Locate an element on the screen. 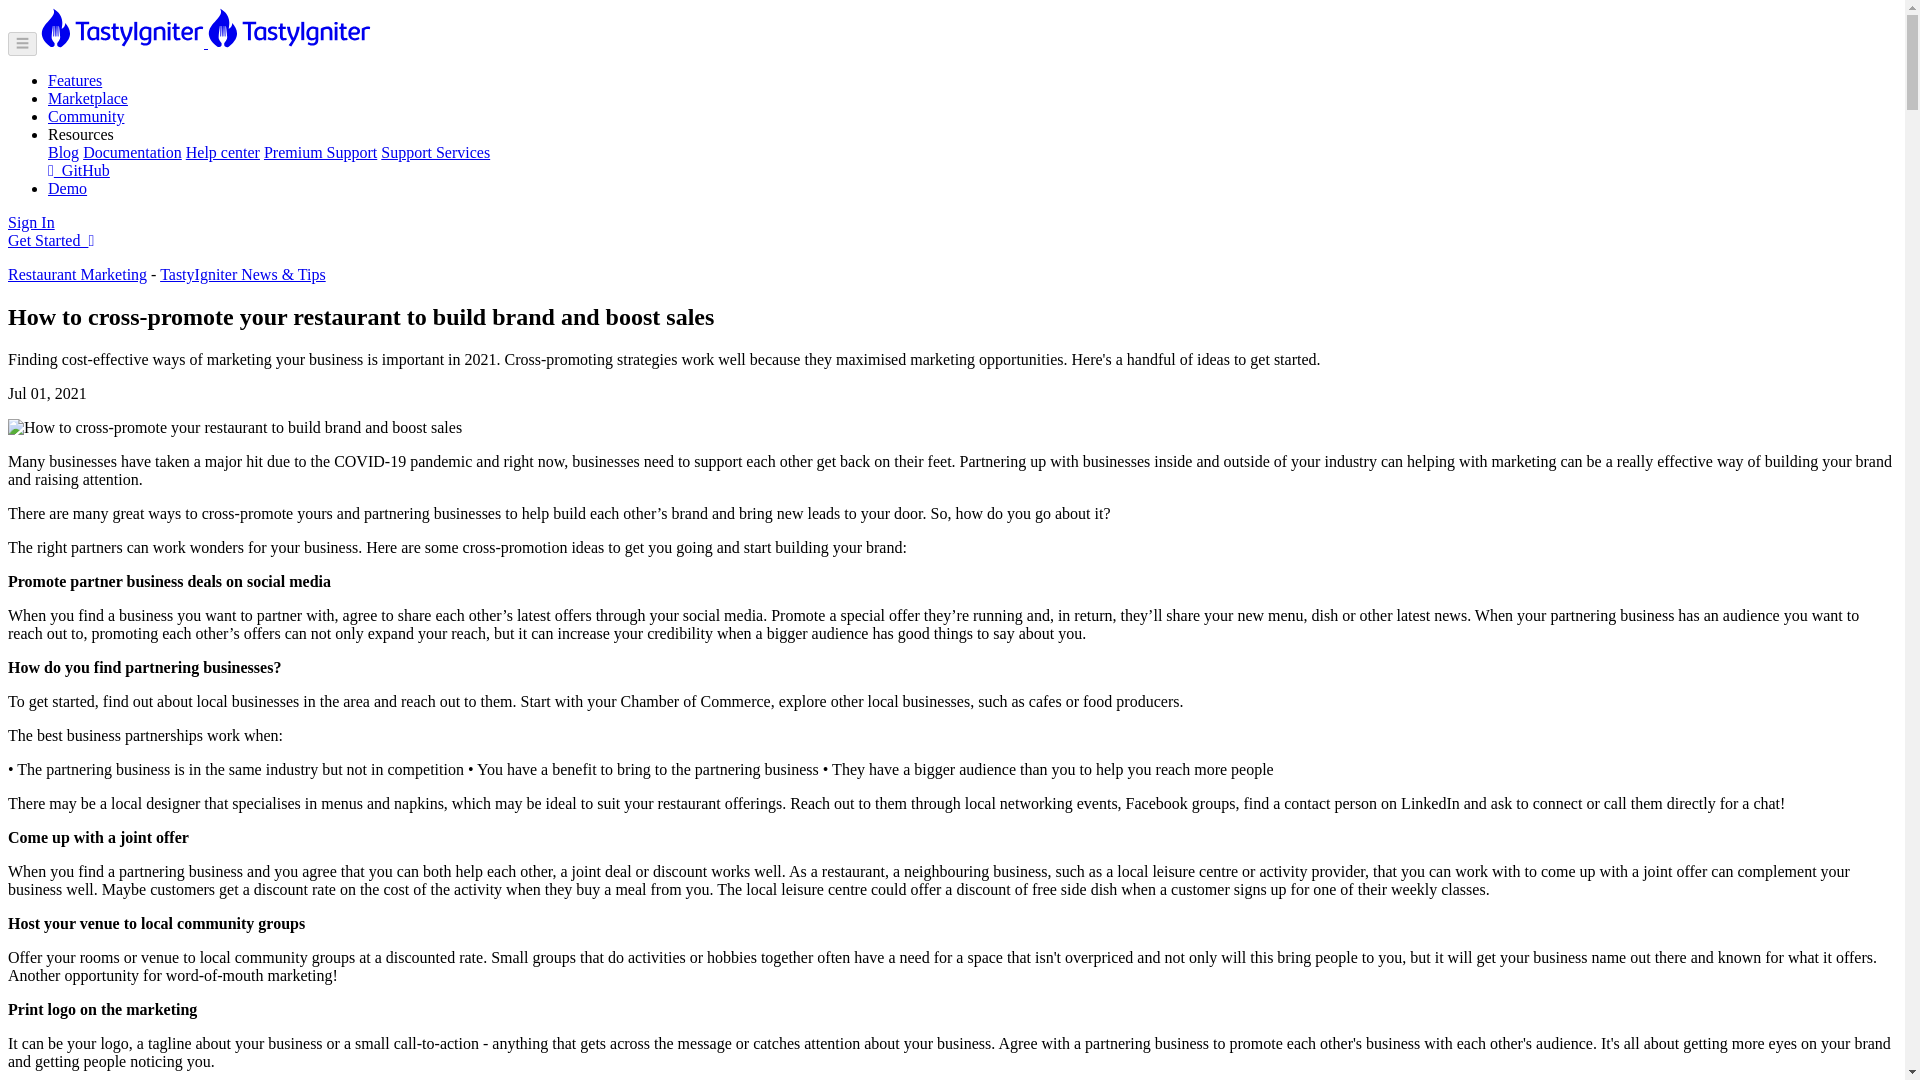  Get Started   is located at coordinates (50, 240).